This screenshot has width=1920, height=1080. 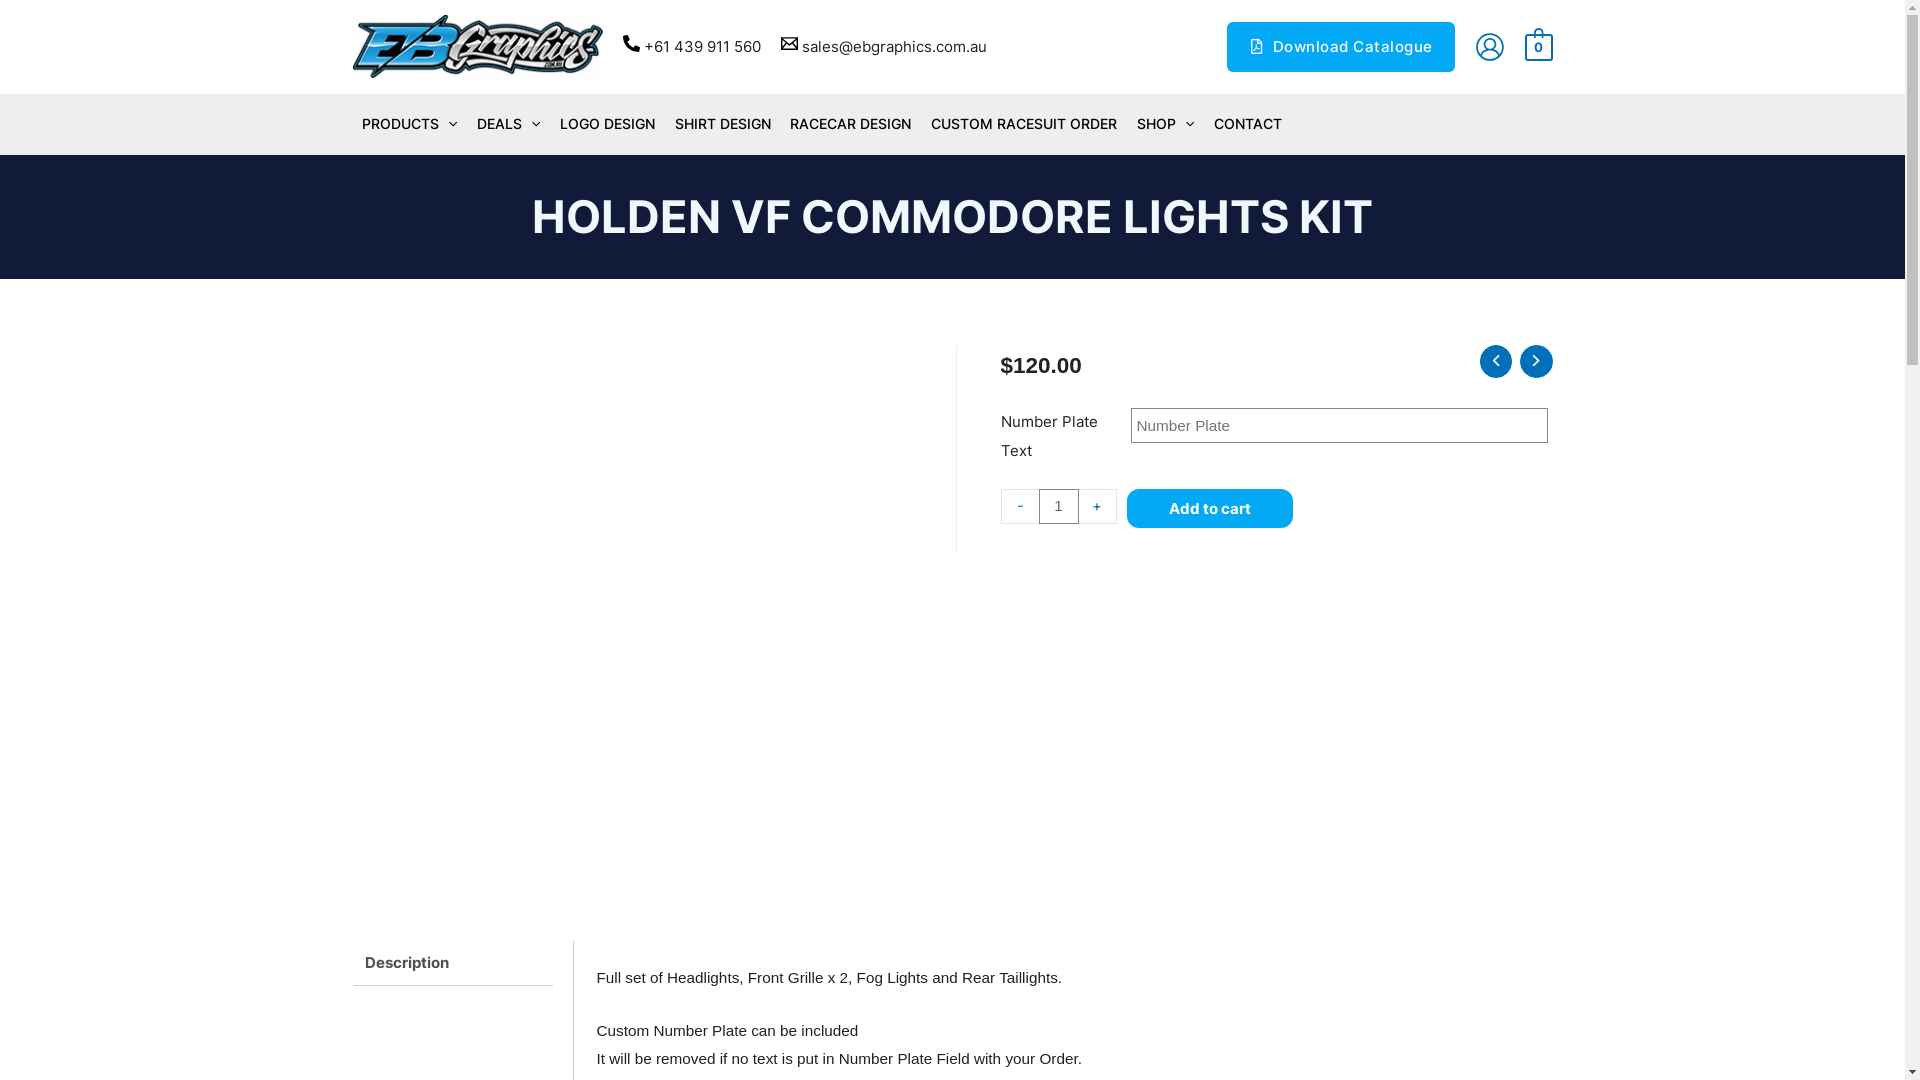 What do you see at coordinates (1248, 124) in the screenshot?
I see `CONTACT` at bounding box center [1248, 124].